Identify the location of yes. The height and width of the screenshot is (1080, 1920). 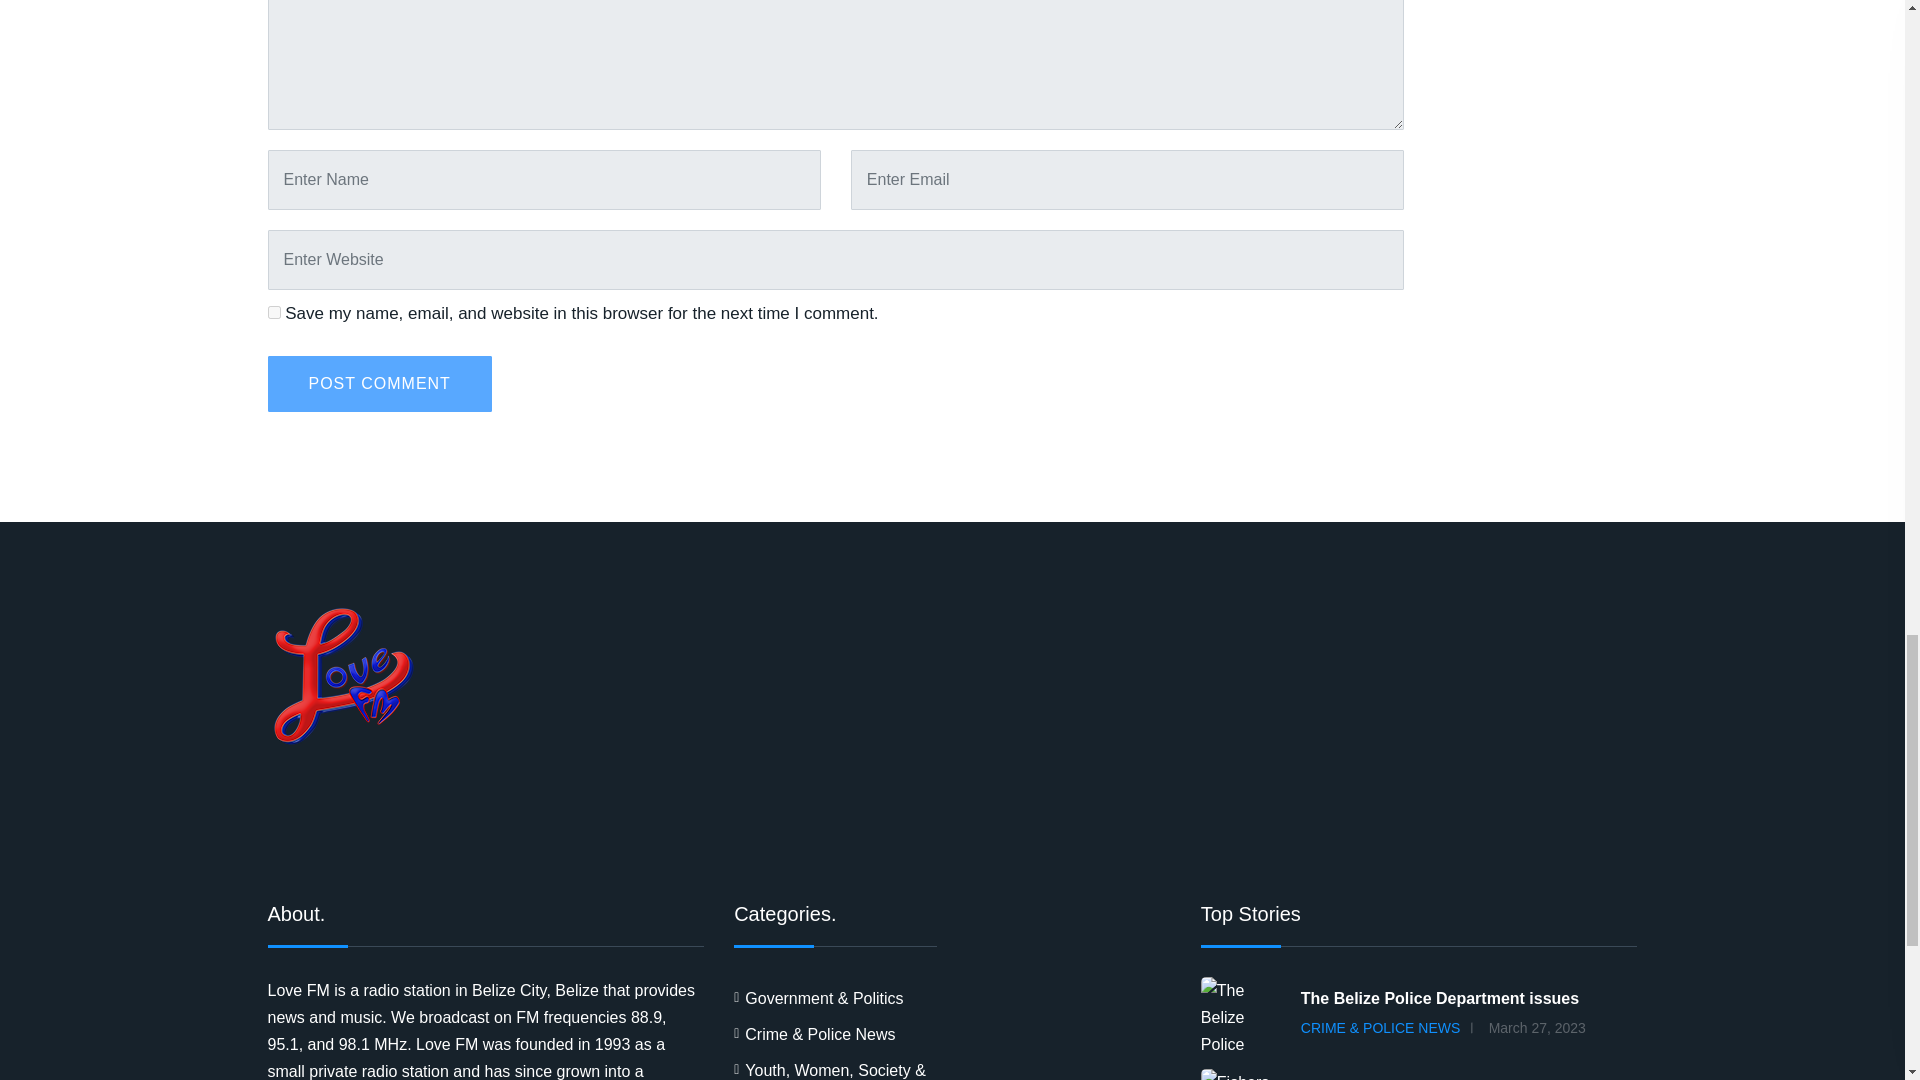
(274, 312).